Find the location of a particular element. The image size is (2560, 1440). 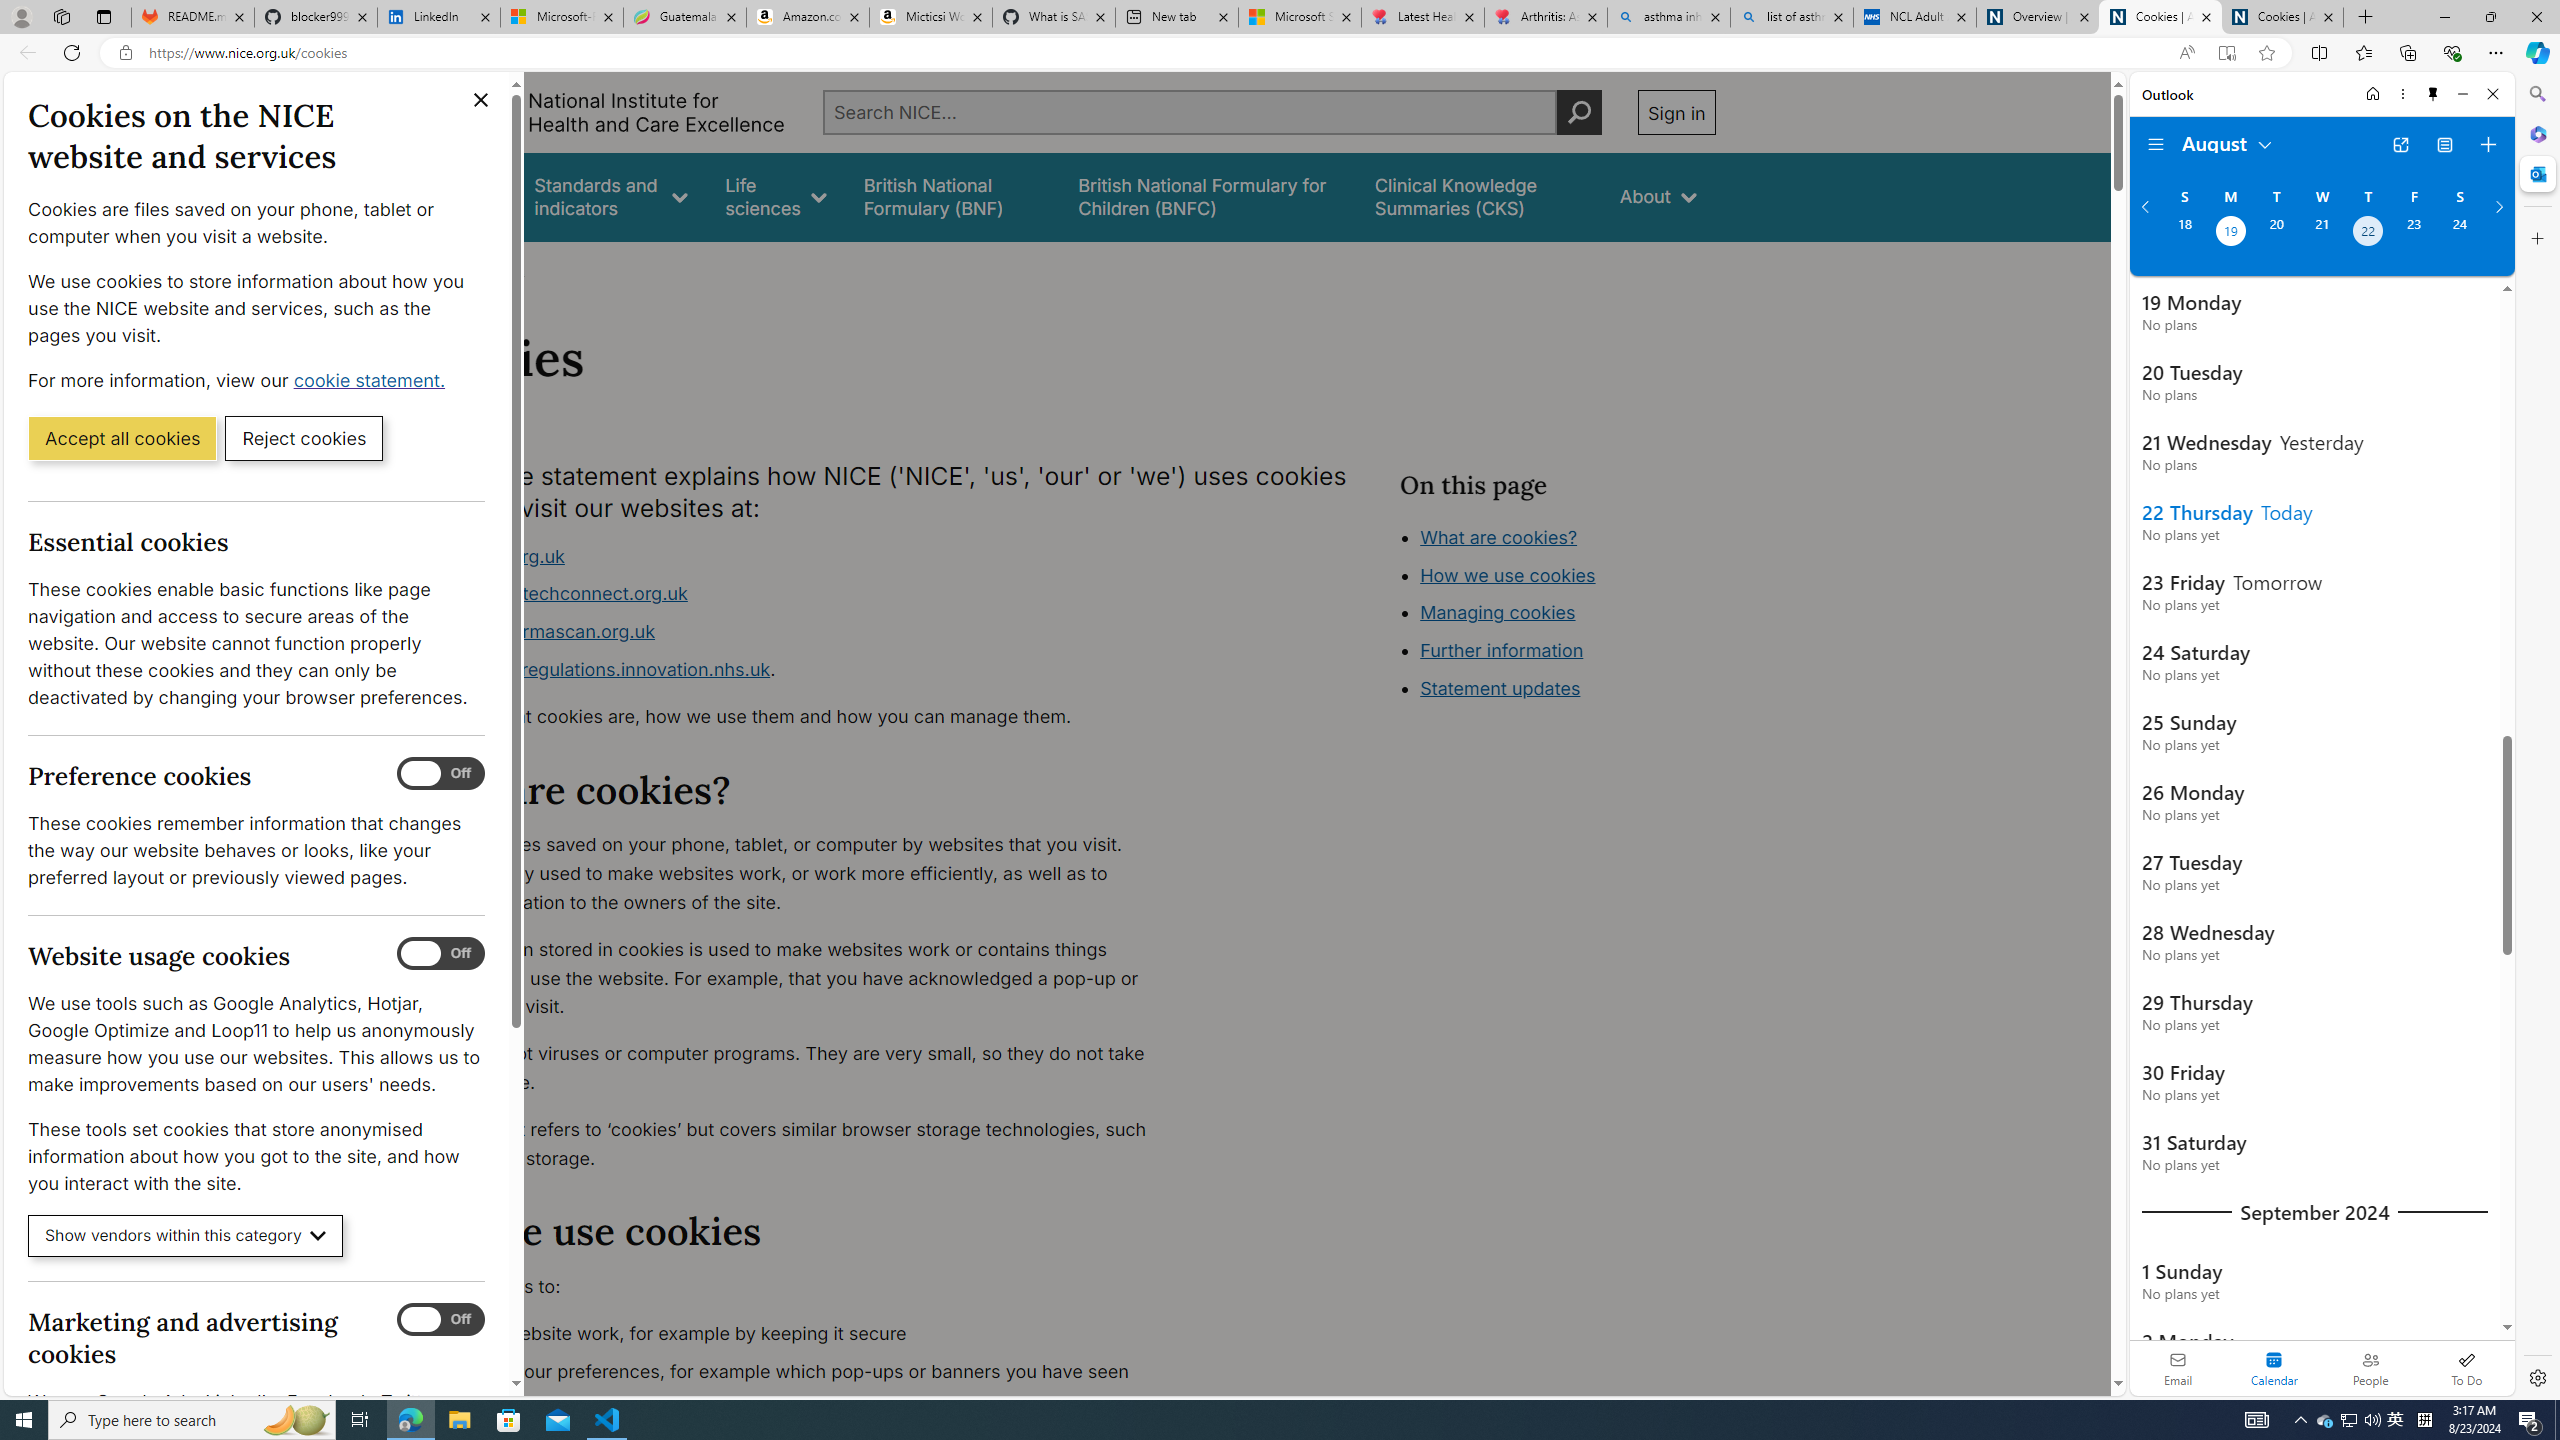

Unpin side pane is located at coordinates (2433, 94).